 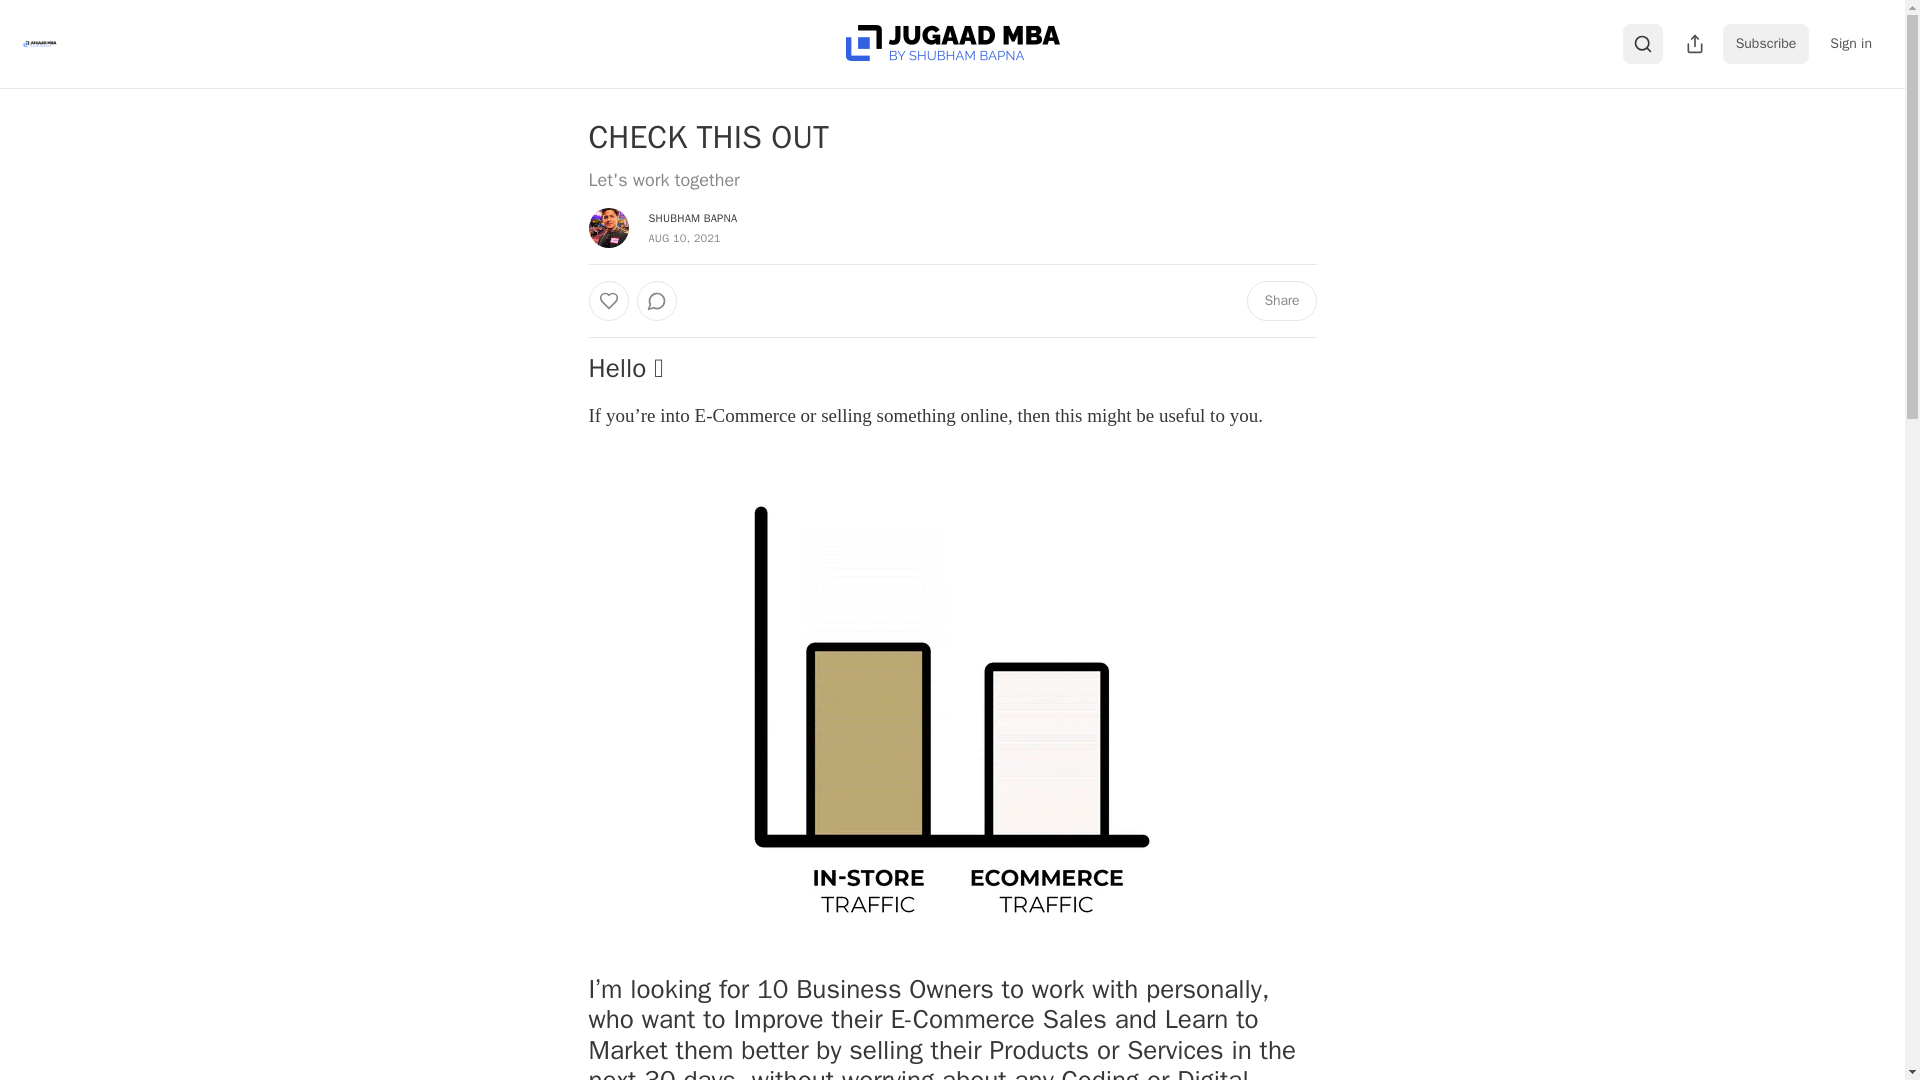 What do you see at coordinates (1850, 43) in the screenshot?
I see `Sign in` at bounding box center [1850, 43].